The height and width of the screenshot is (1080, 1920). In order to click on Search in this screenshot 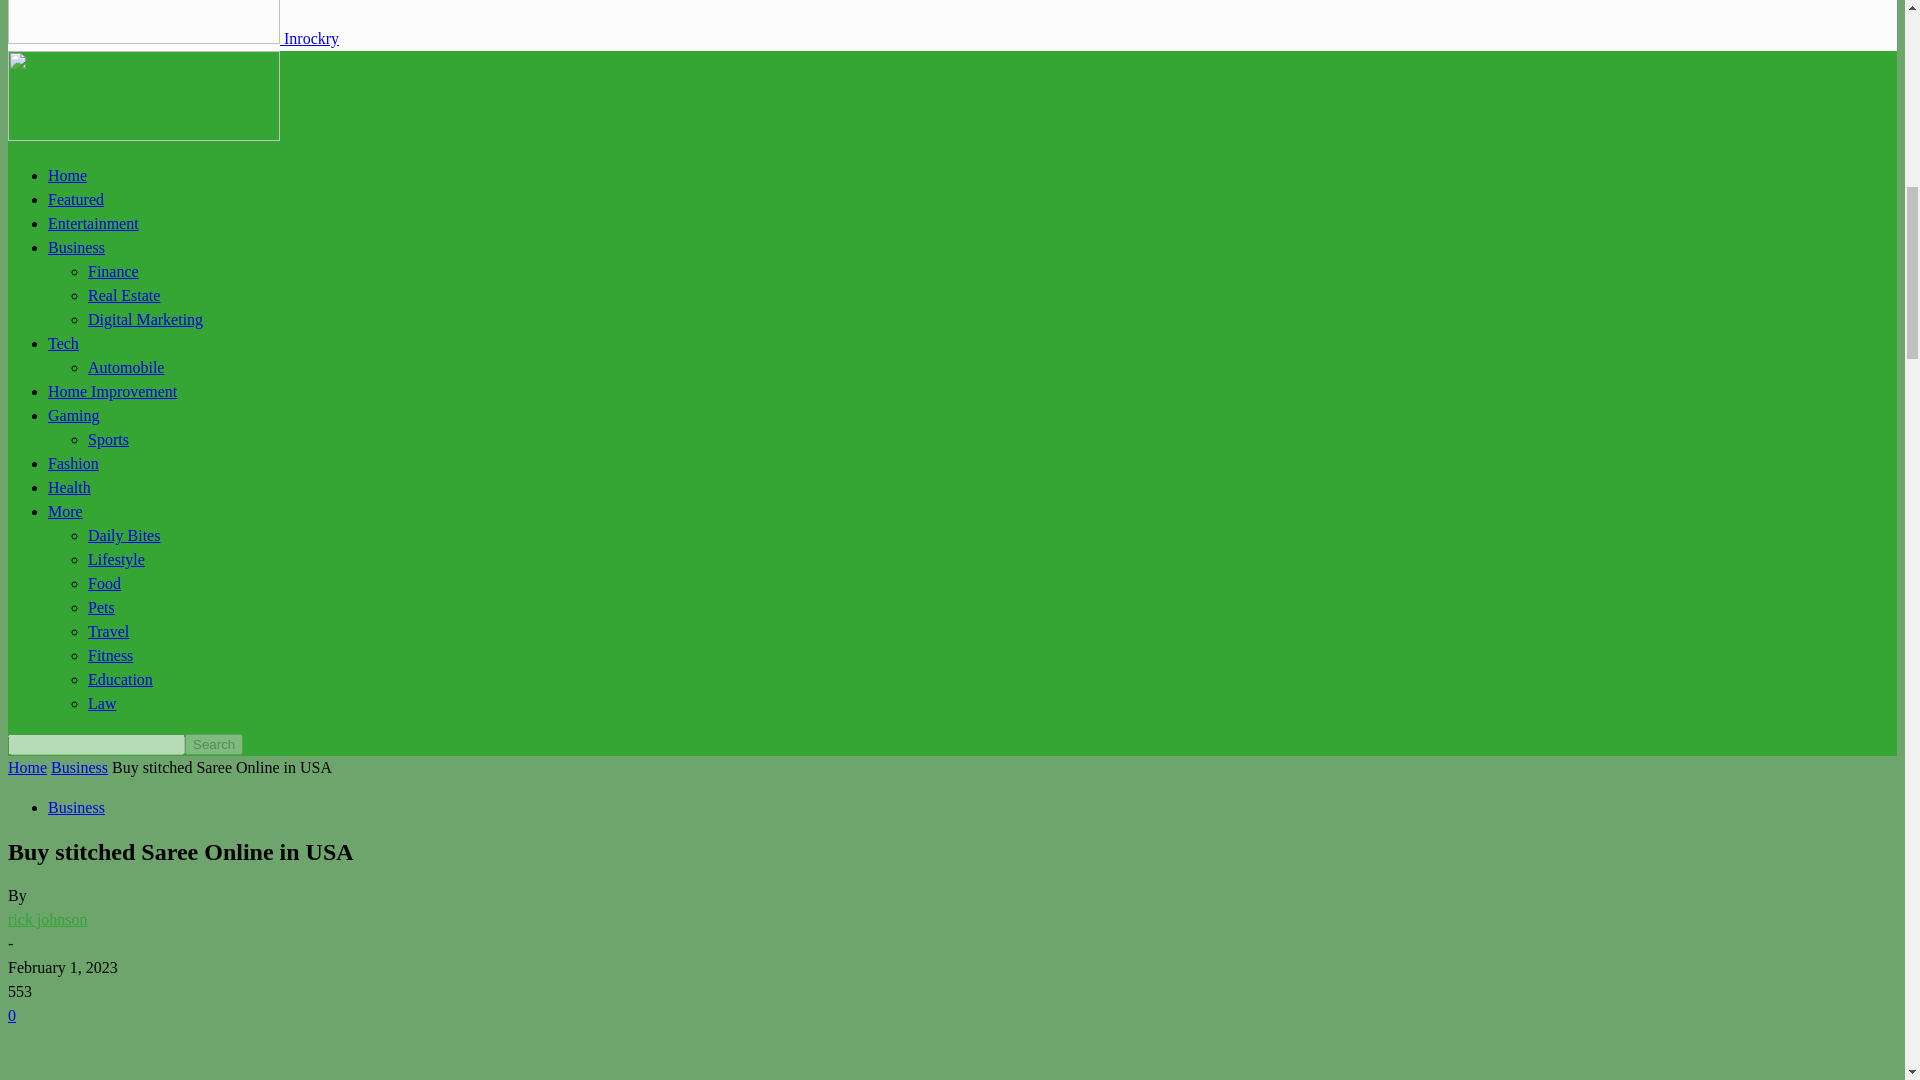, I will do `click(214, 744)`.